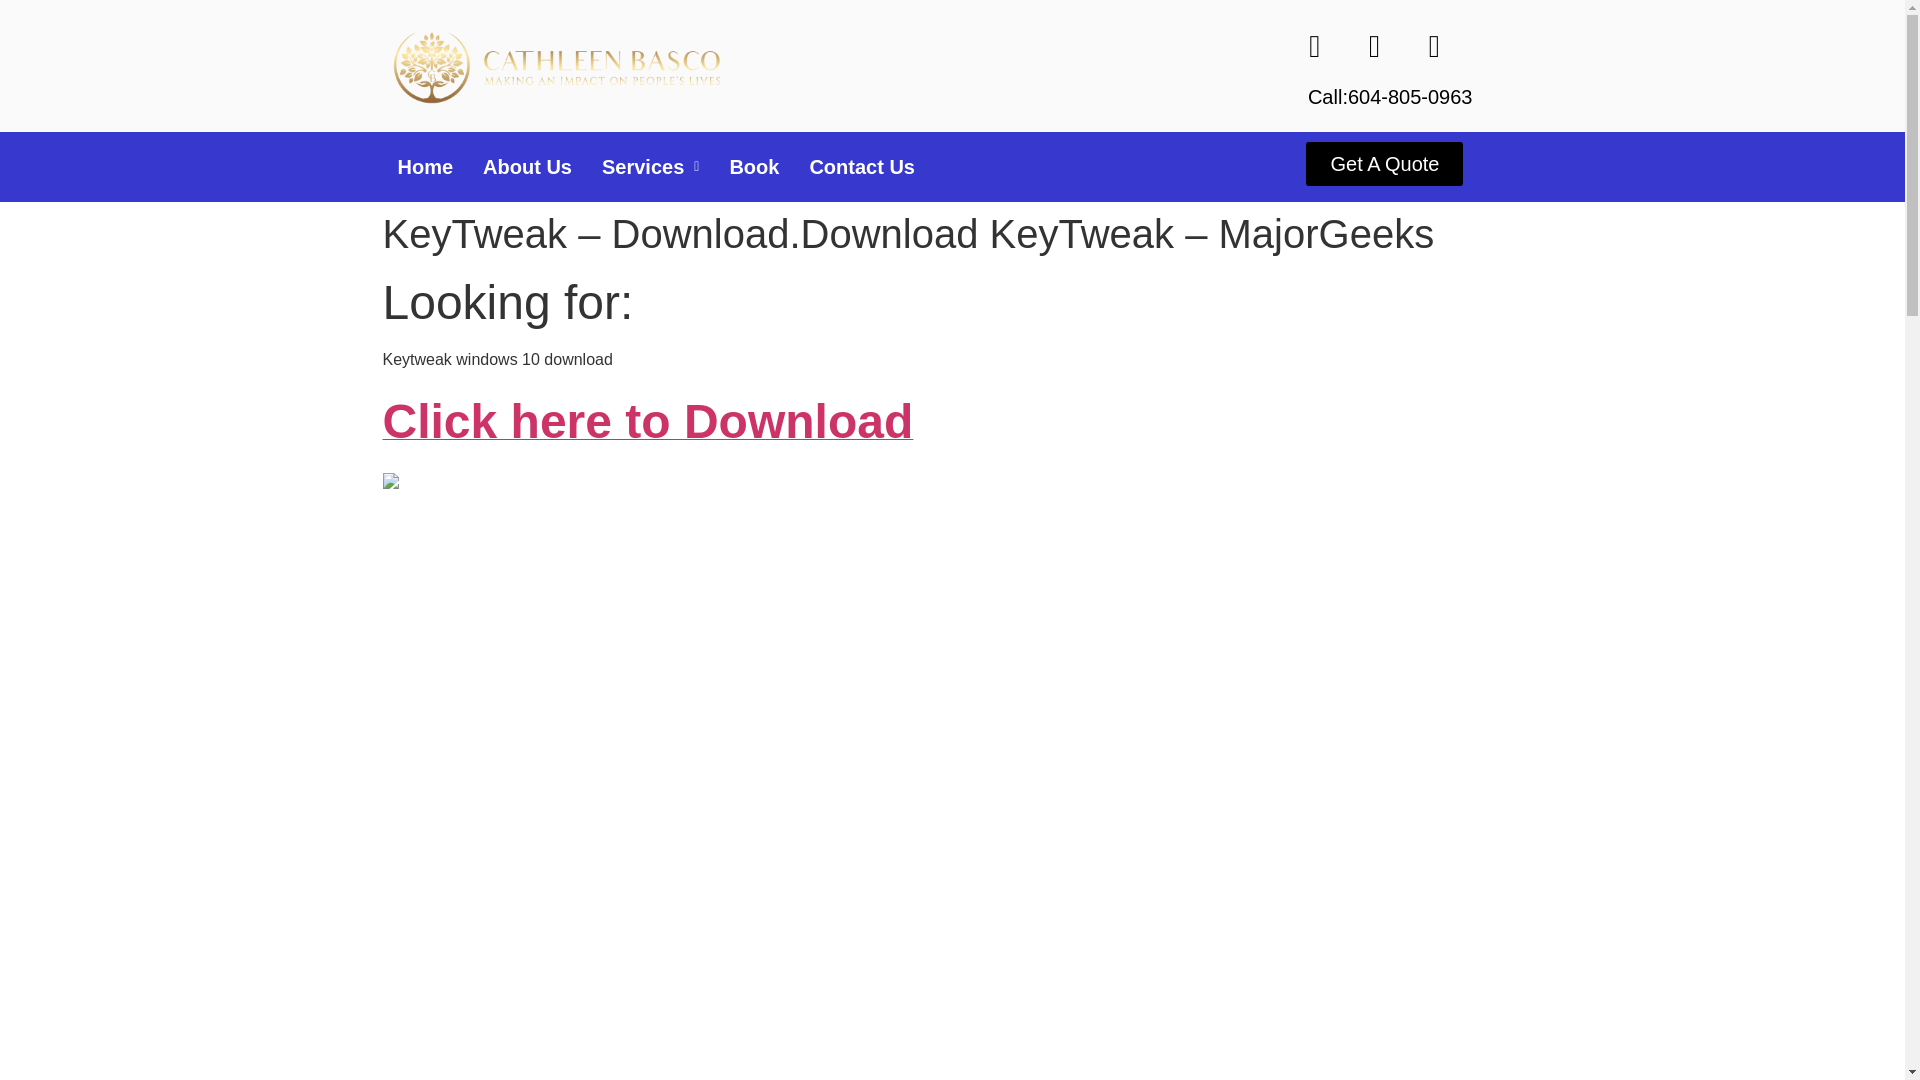 This screenshot has width=1920, height=1080. Describe the element at coordinates (1384, 163) in the screenshot. I see `Get A Quote` at that location.